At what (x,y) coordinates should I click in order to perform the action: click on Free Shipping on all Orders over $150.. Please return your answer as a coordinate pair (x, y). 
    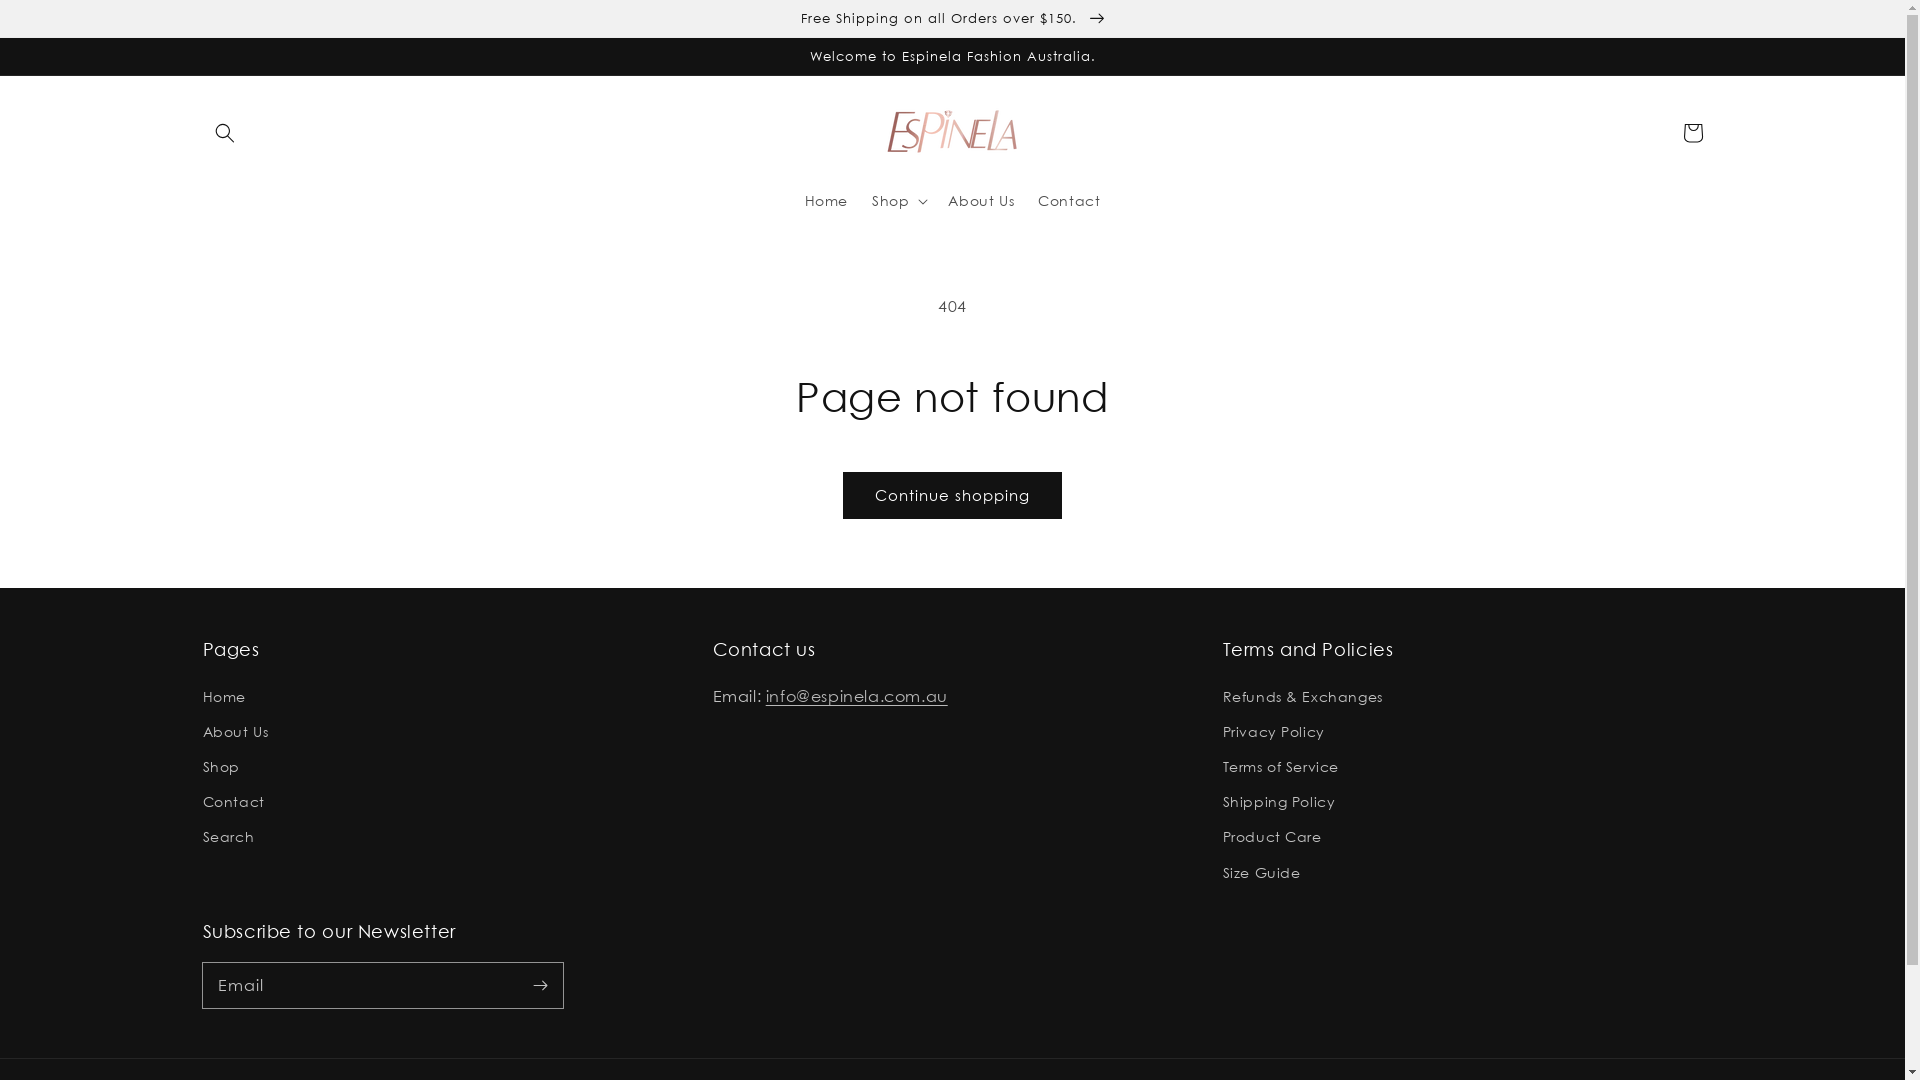
    Looking at the image, I should click on (952, 18).